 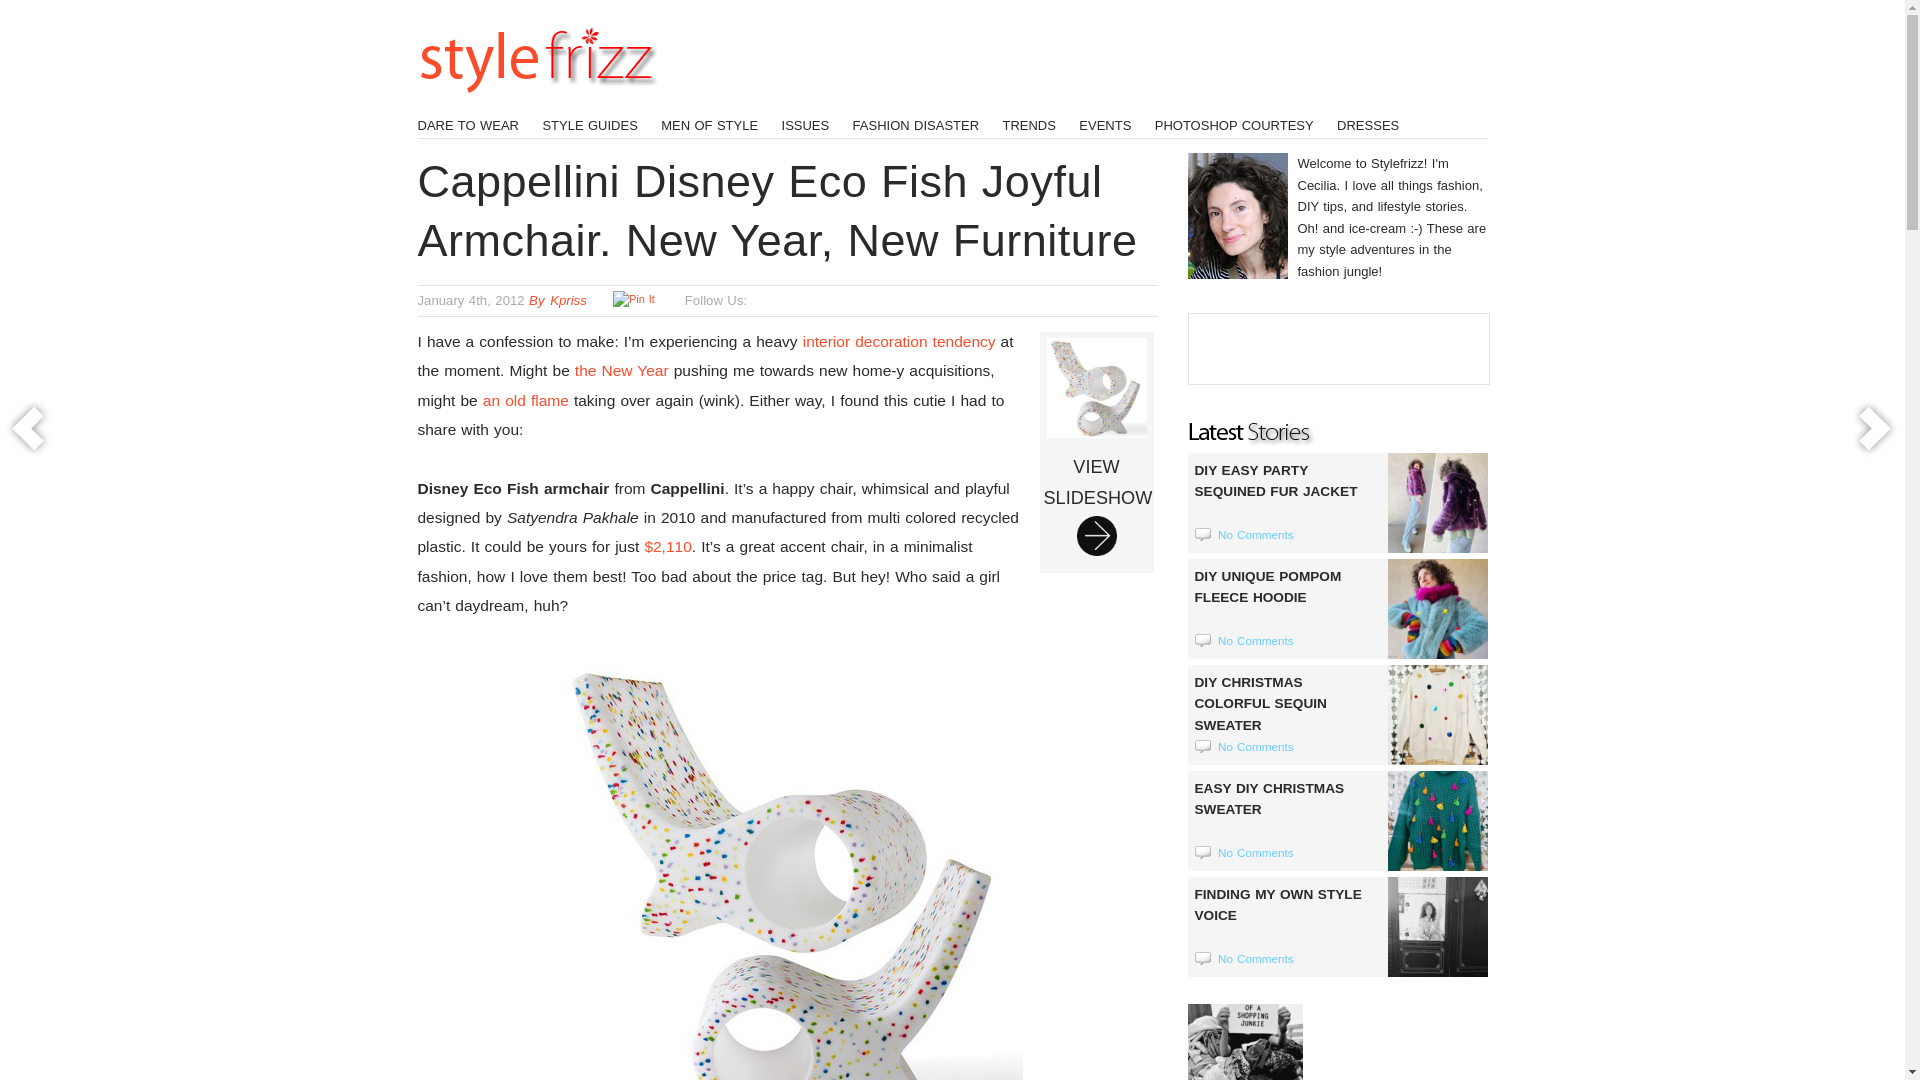 What do you see at coordinates (1104, 124) in the screenshot?
I see `EVENTS` at bounding box center [1104, 124].